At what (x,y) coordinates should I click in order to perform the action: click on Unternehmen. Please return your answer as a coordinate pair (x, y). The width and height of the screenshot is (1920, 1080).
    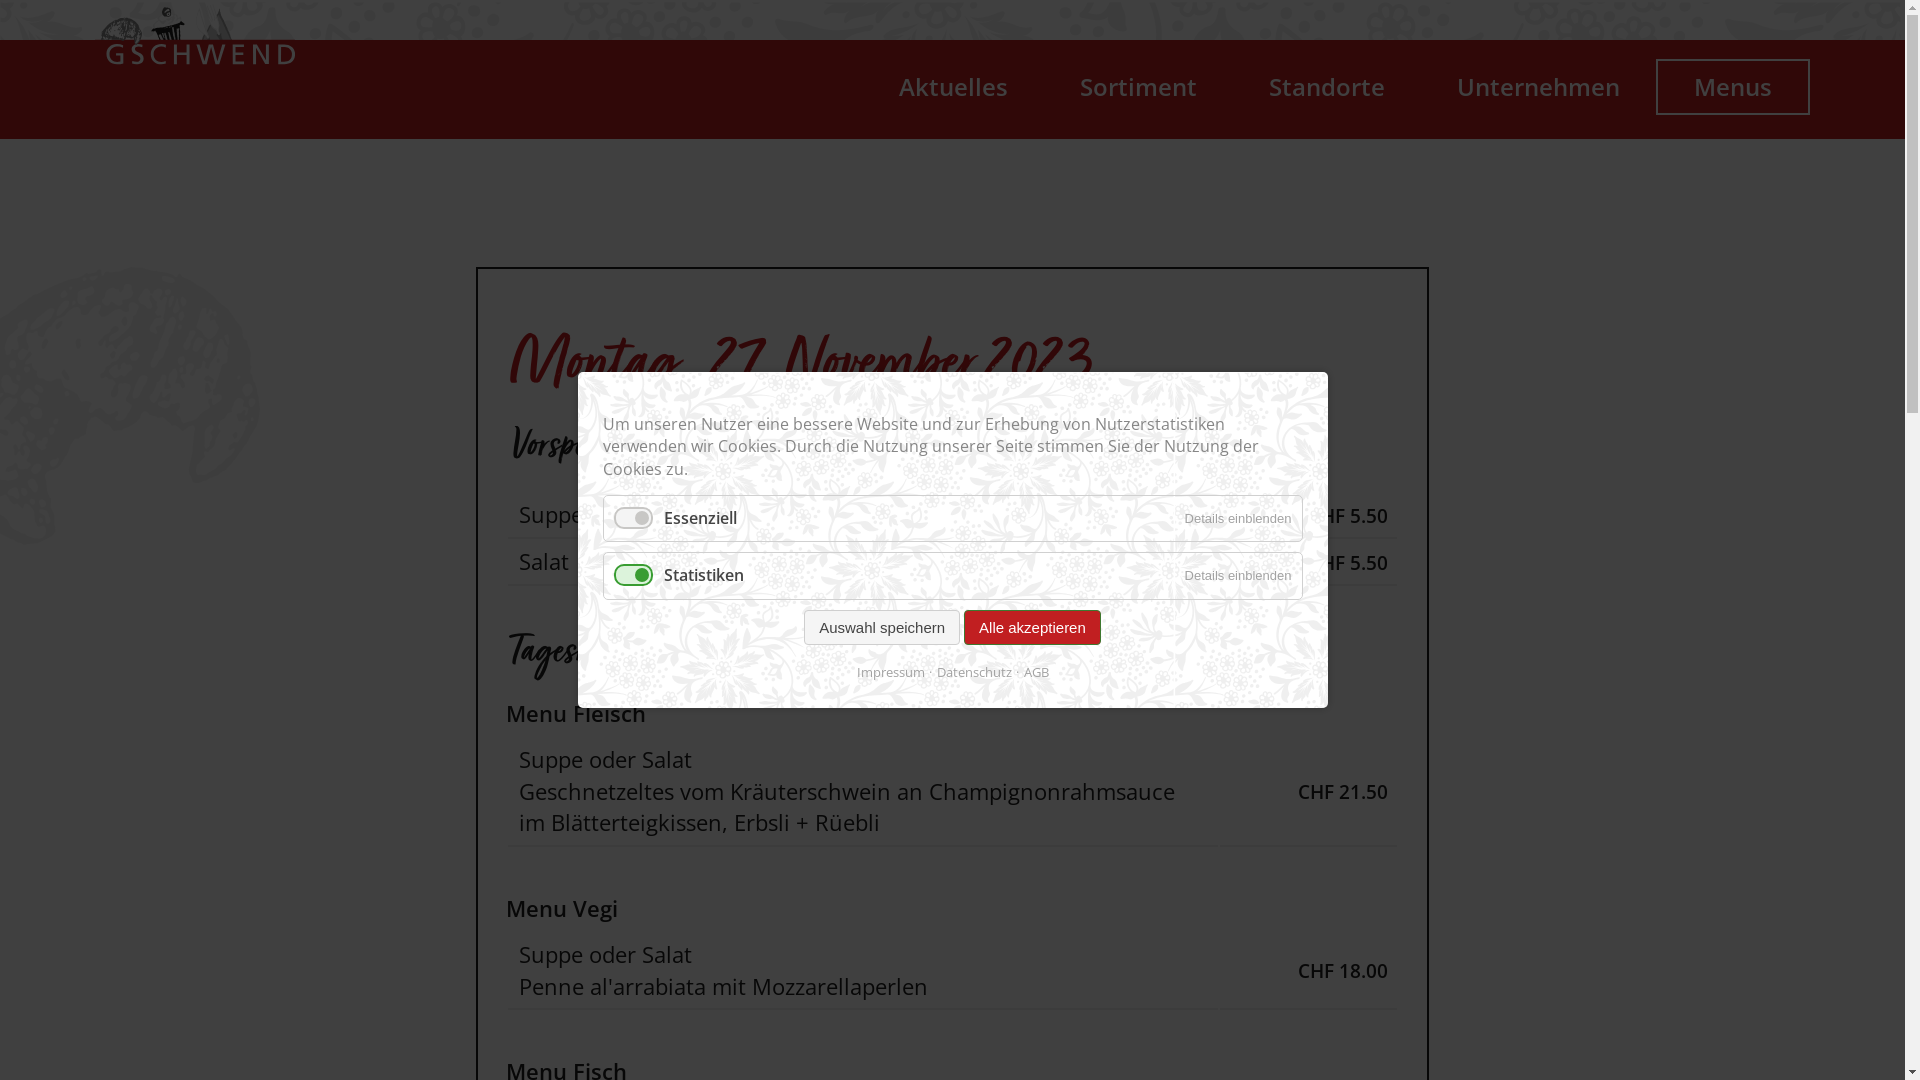
    Looking at the image, I should click on (1538, 98).